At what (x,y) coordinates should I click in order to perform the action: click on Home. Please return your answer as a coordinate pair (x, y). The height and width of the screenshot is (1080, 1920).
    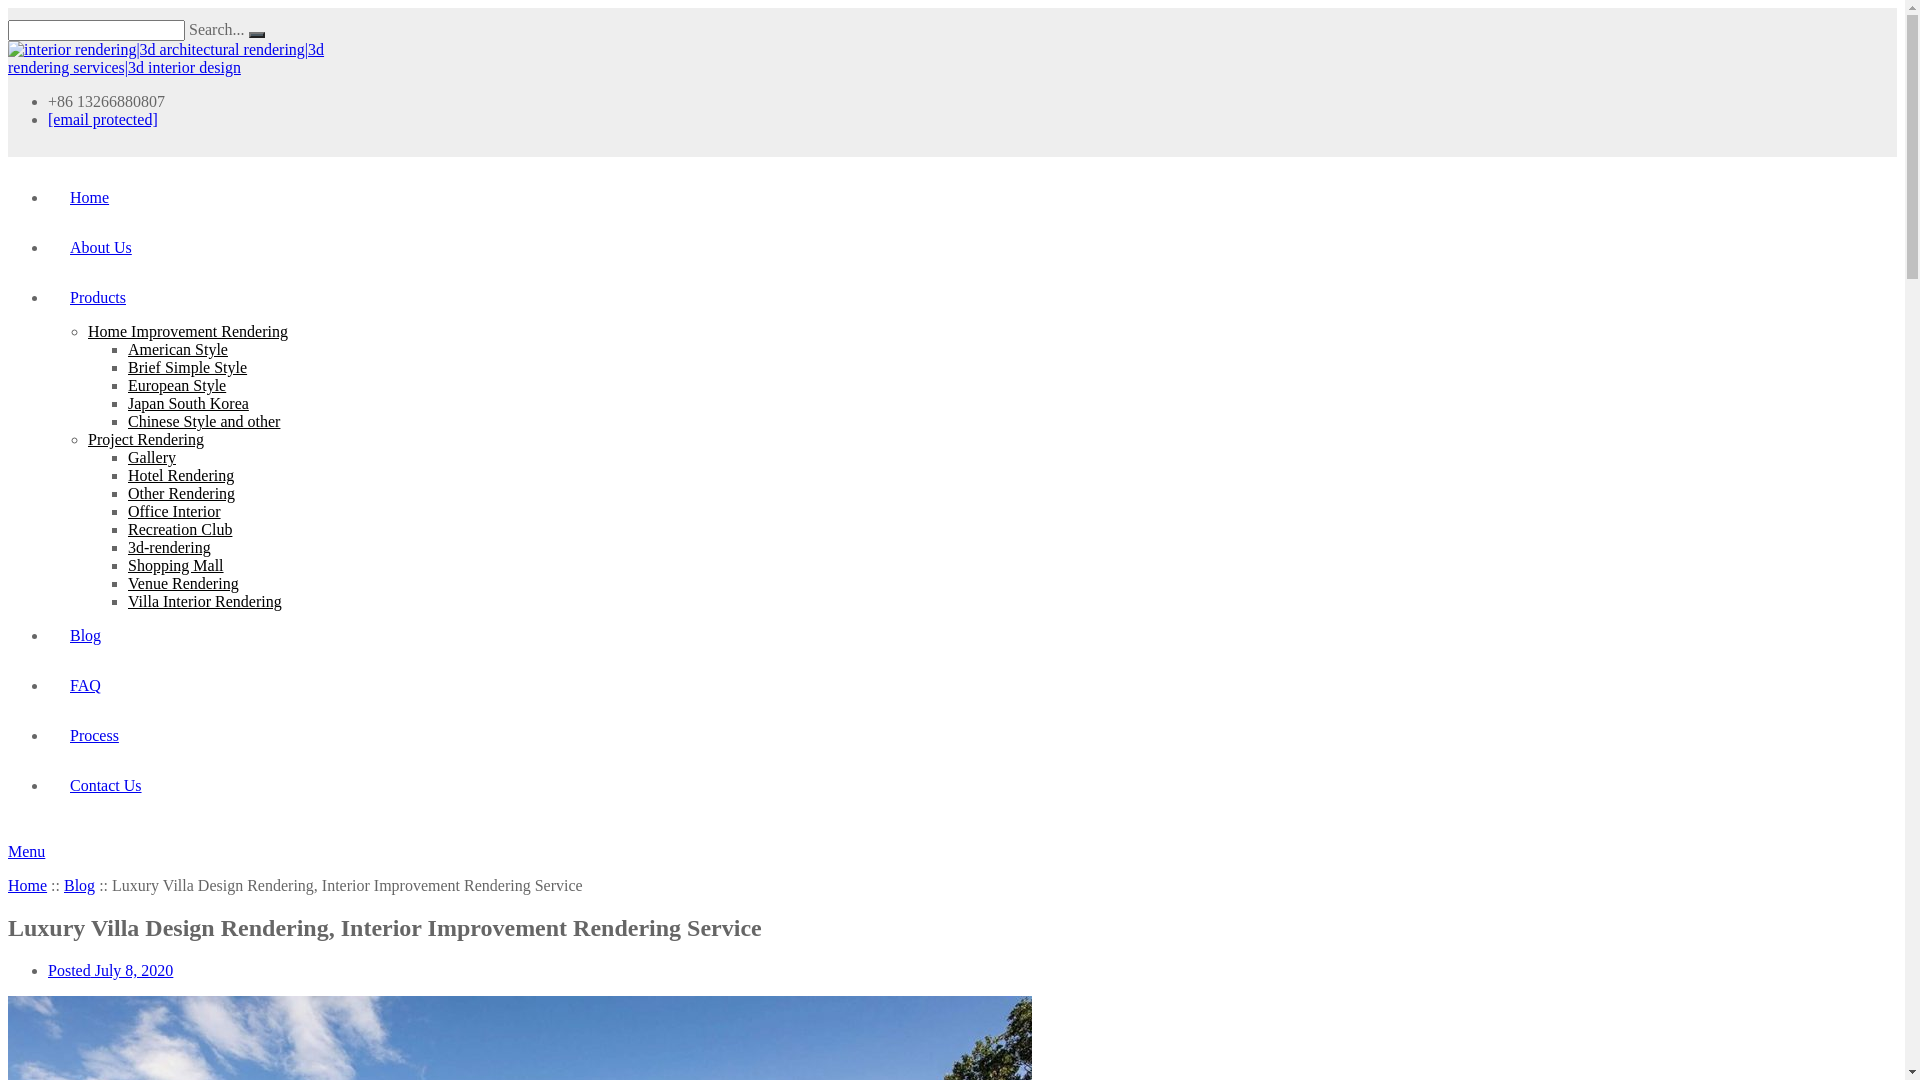
    Looking at the image, I should click on (84, 198).